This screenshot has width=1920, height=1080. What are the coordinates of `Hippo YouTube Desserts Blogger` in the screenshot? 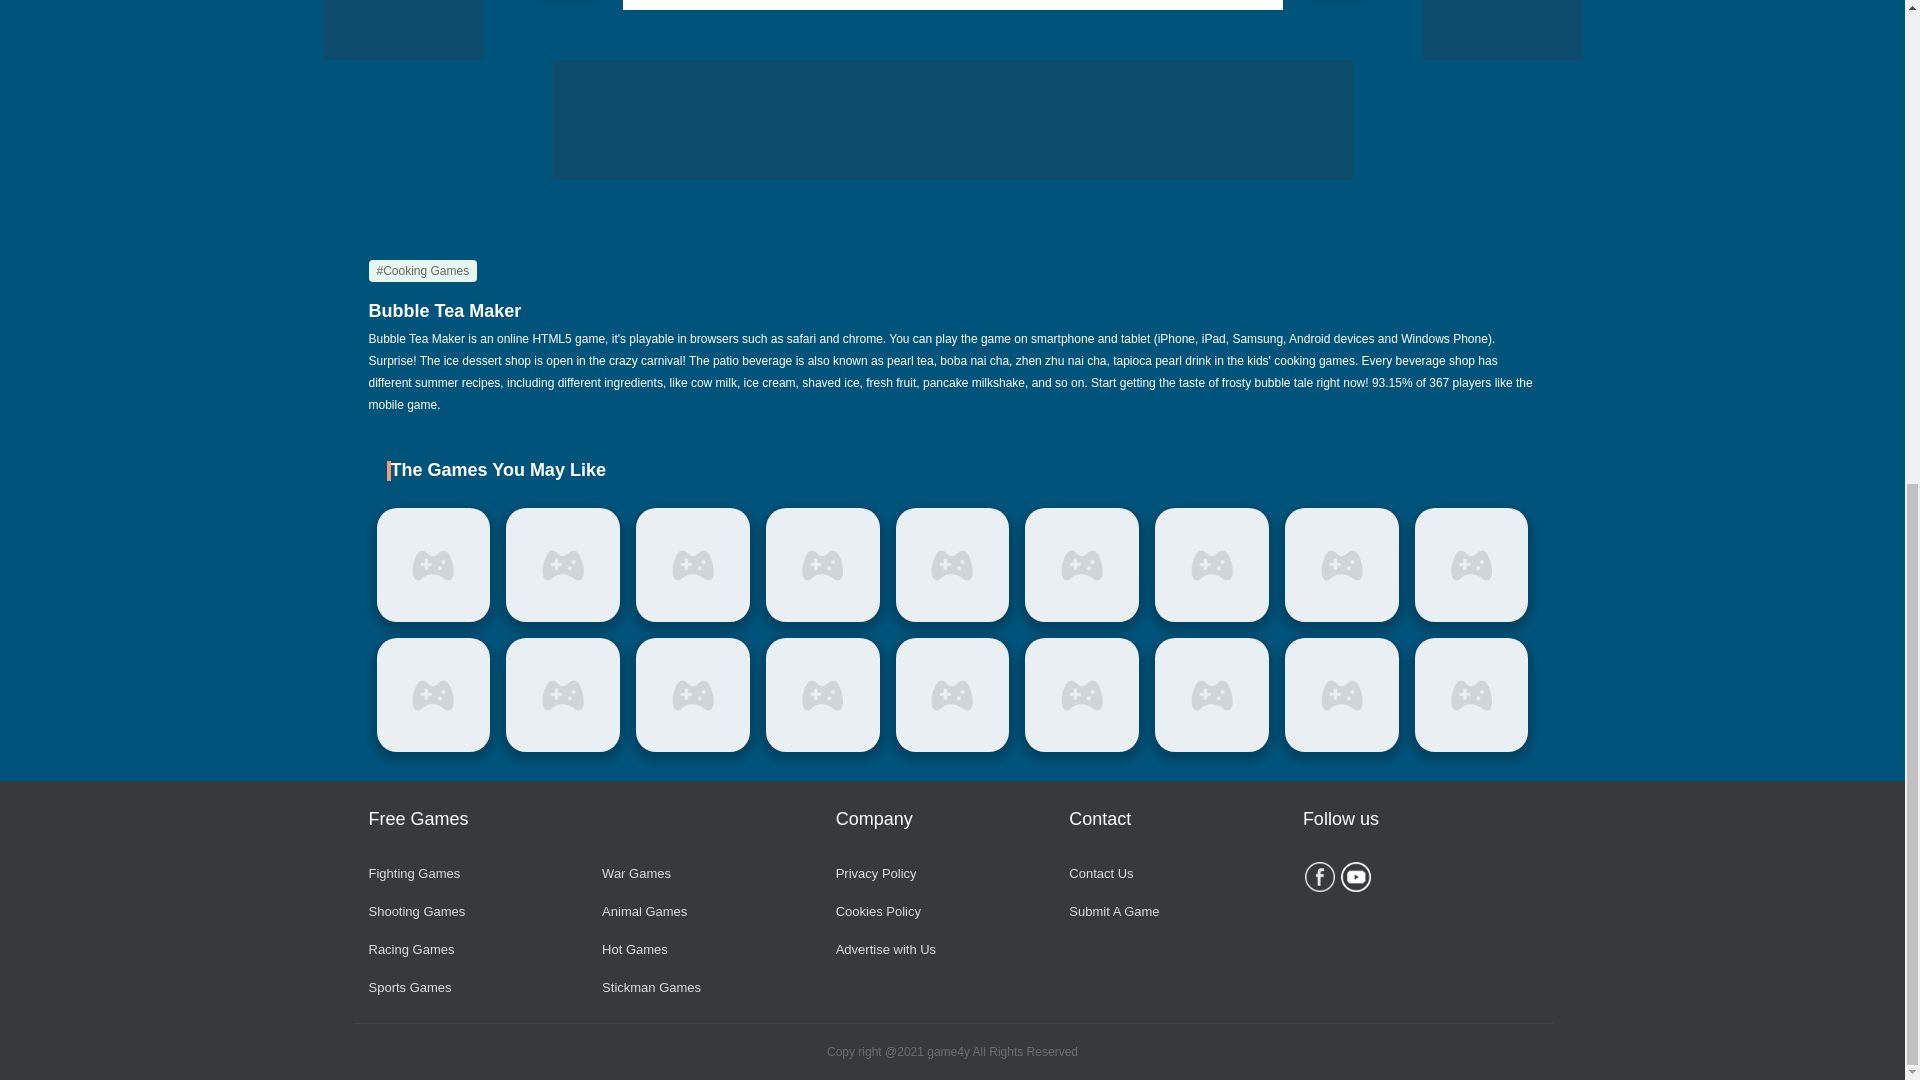 It's located at (952, 564).